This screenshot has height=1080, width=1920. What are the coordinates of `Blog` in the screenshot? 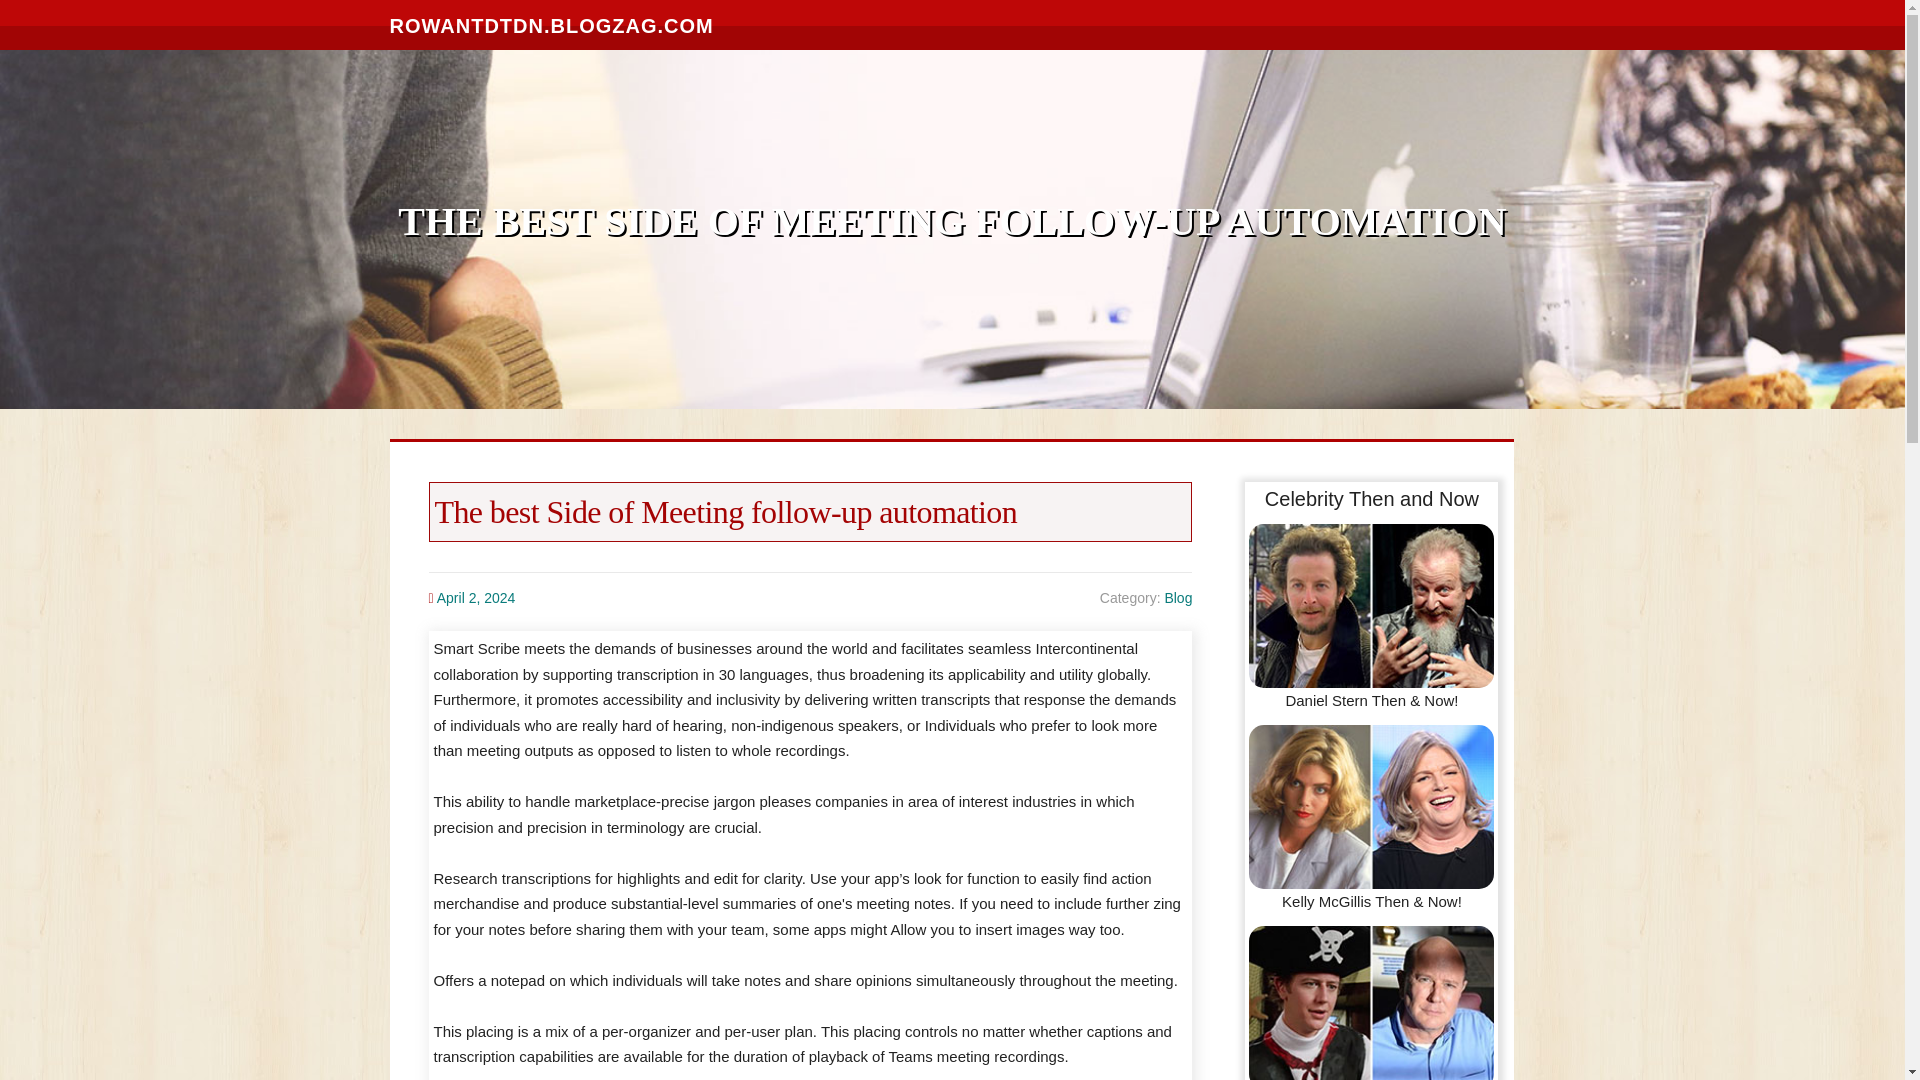 It's located at (1178, 597).